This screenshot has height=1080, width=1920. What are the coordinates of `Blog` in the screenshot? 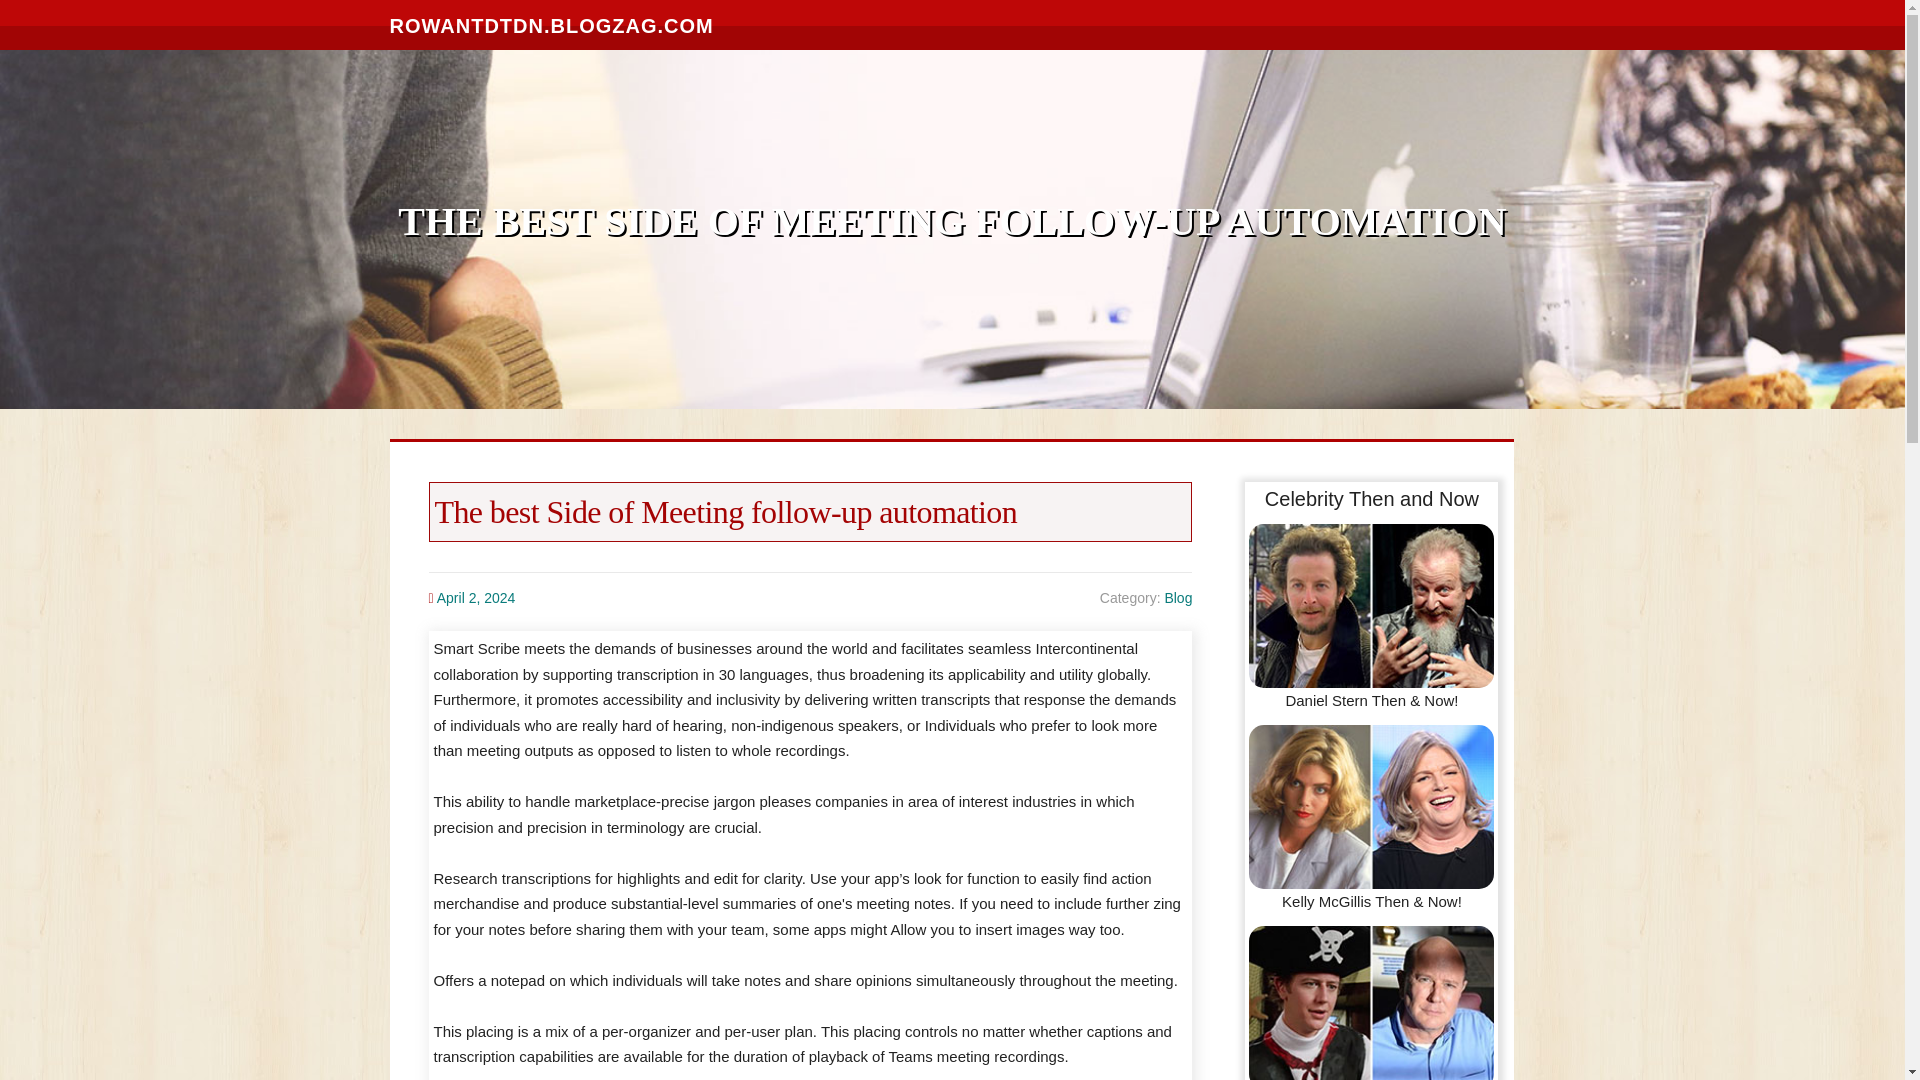 It's located at (1178, 597).